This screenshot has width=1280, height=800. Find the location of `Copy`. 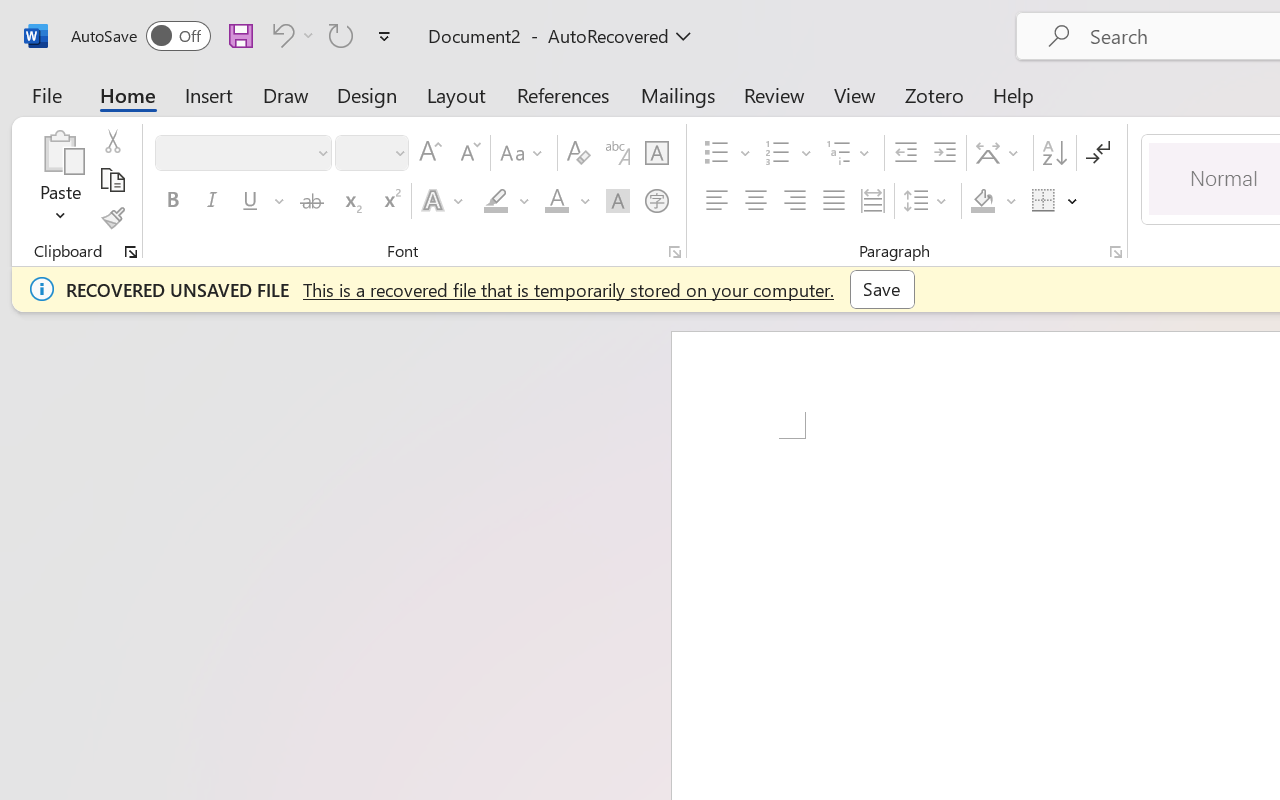

Copy is located at coordinates (112, 180).